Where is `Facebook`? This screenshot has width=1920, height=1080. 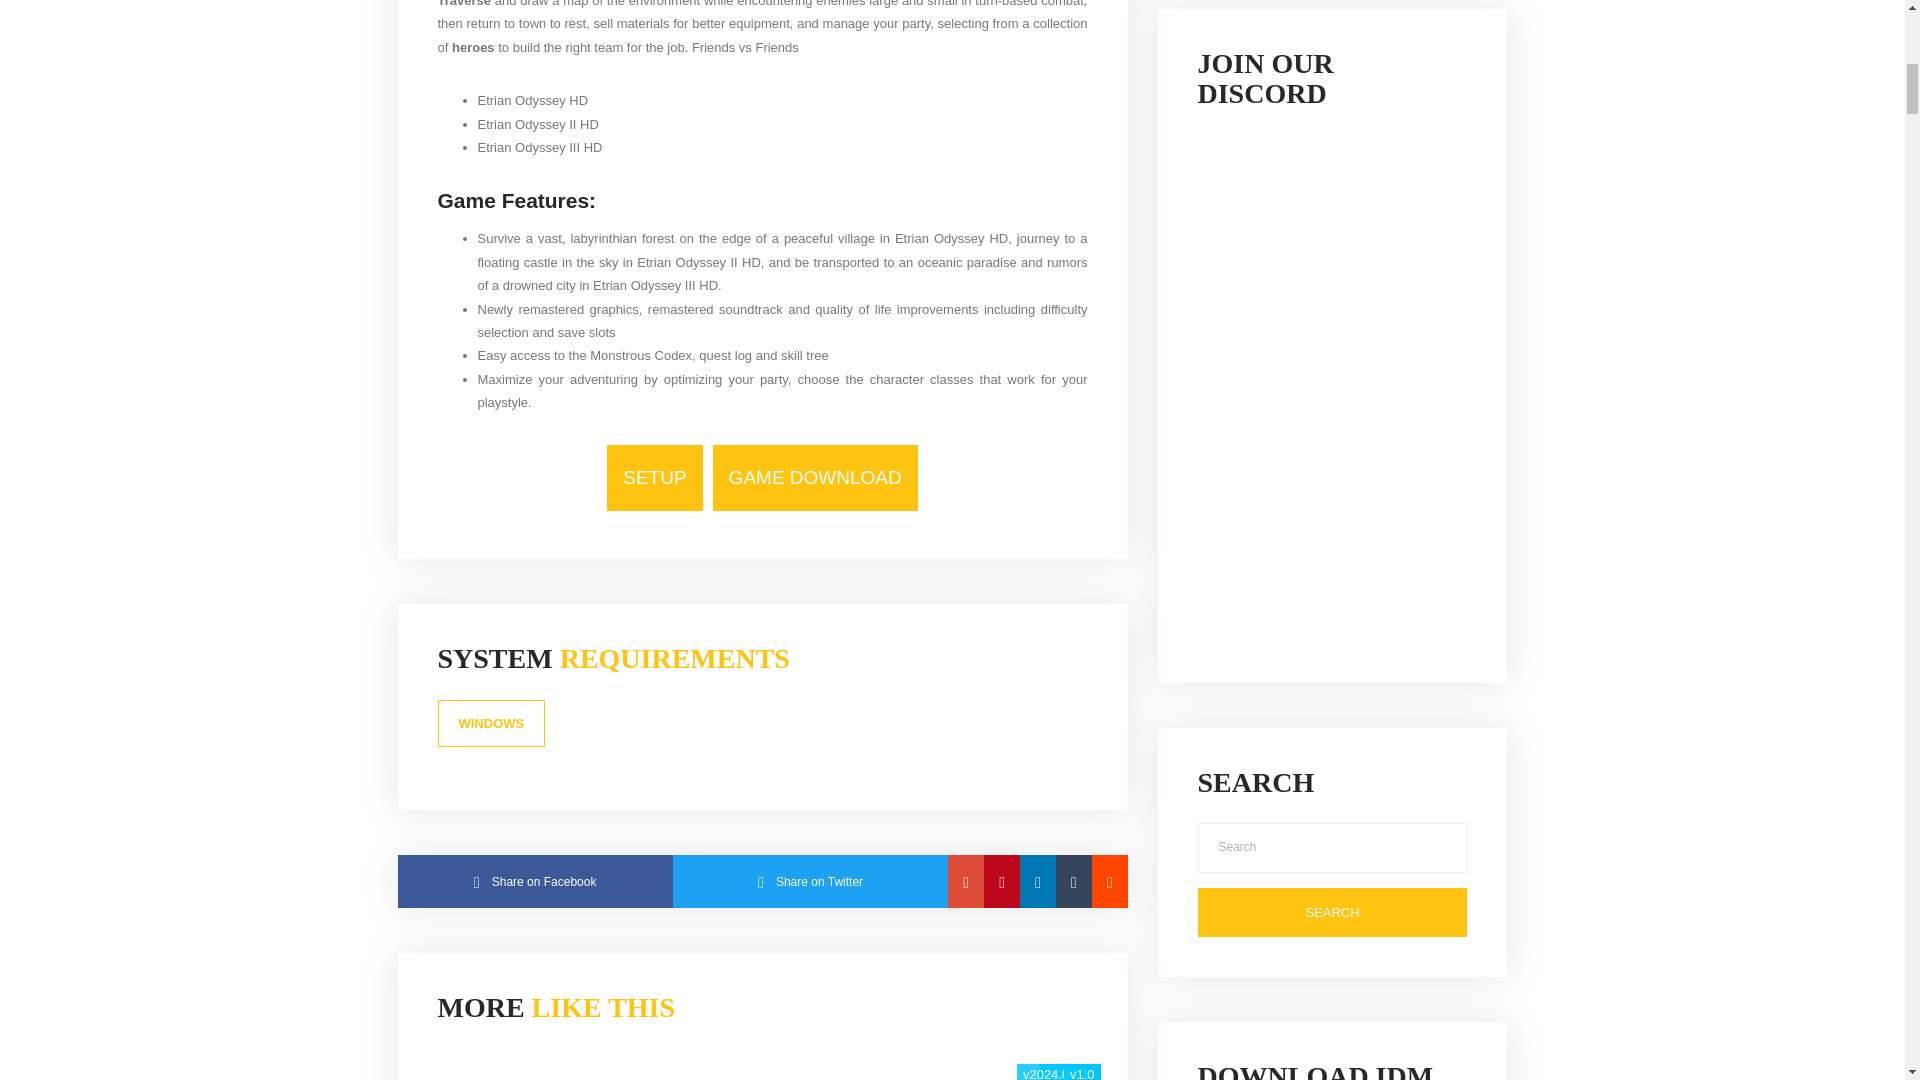
Facebook is located at coordinates (535, 882).